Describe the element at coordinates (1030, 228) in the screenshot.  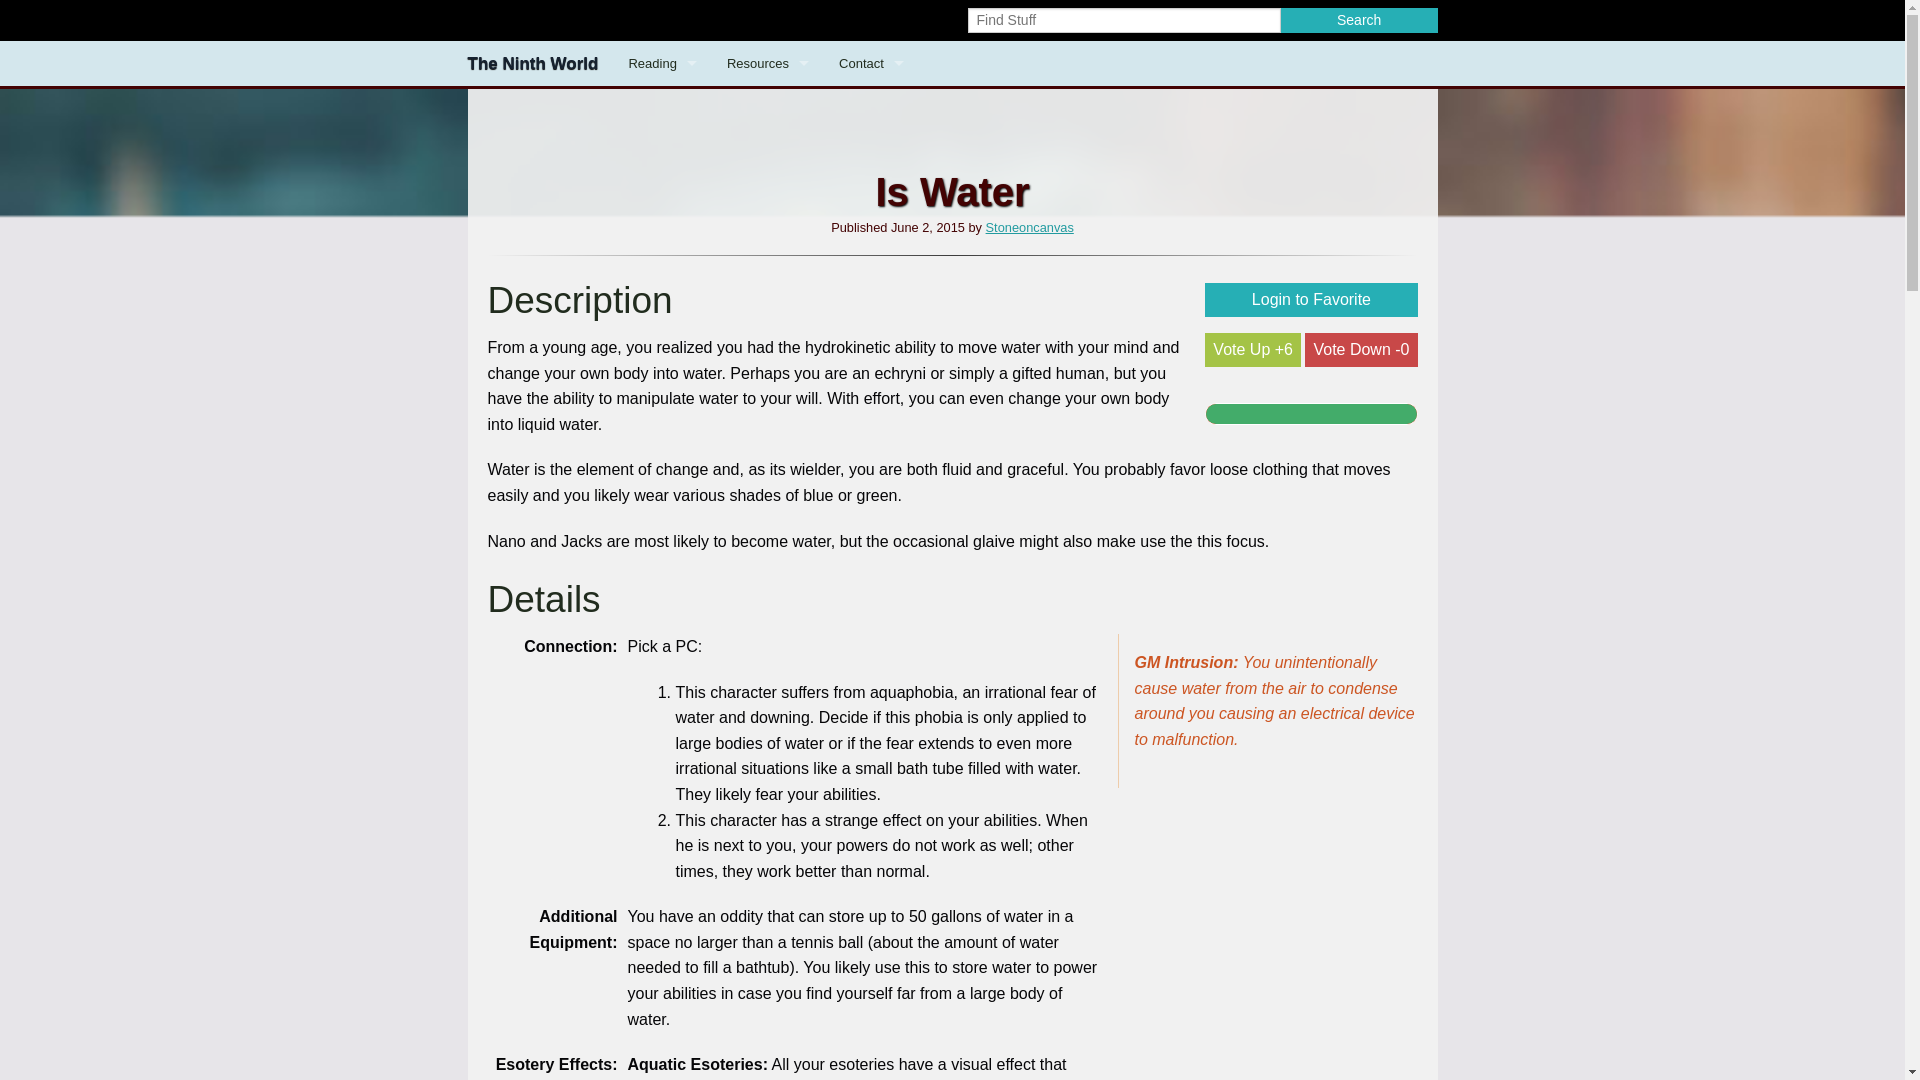
I see `Posts by Stoneoncanvas` at that location.